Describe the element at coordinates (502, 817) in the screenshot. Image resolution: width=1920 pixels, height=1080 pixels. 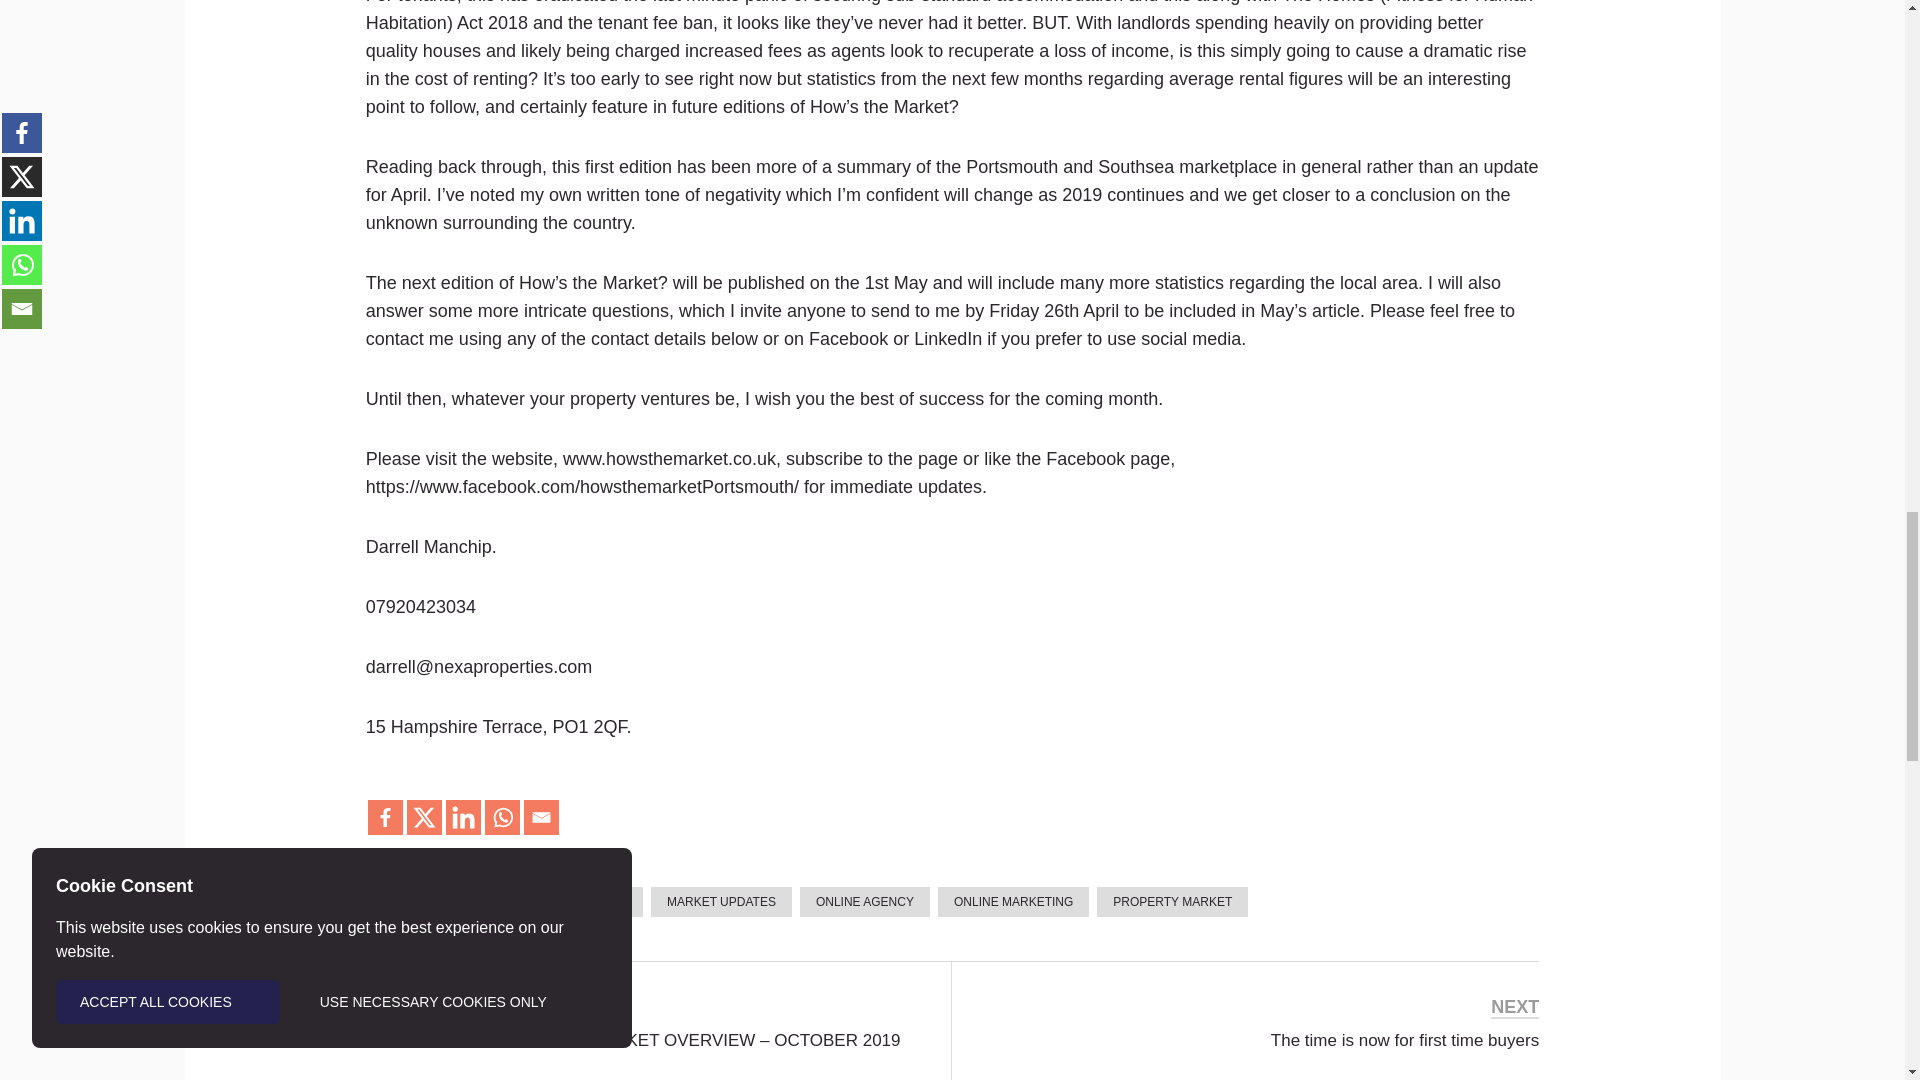
I see `Whatsapp` at that location.